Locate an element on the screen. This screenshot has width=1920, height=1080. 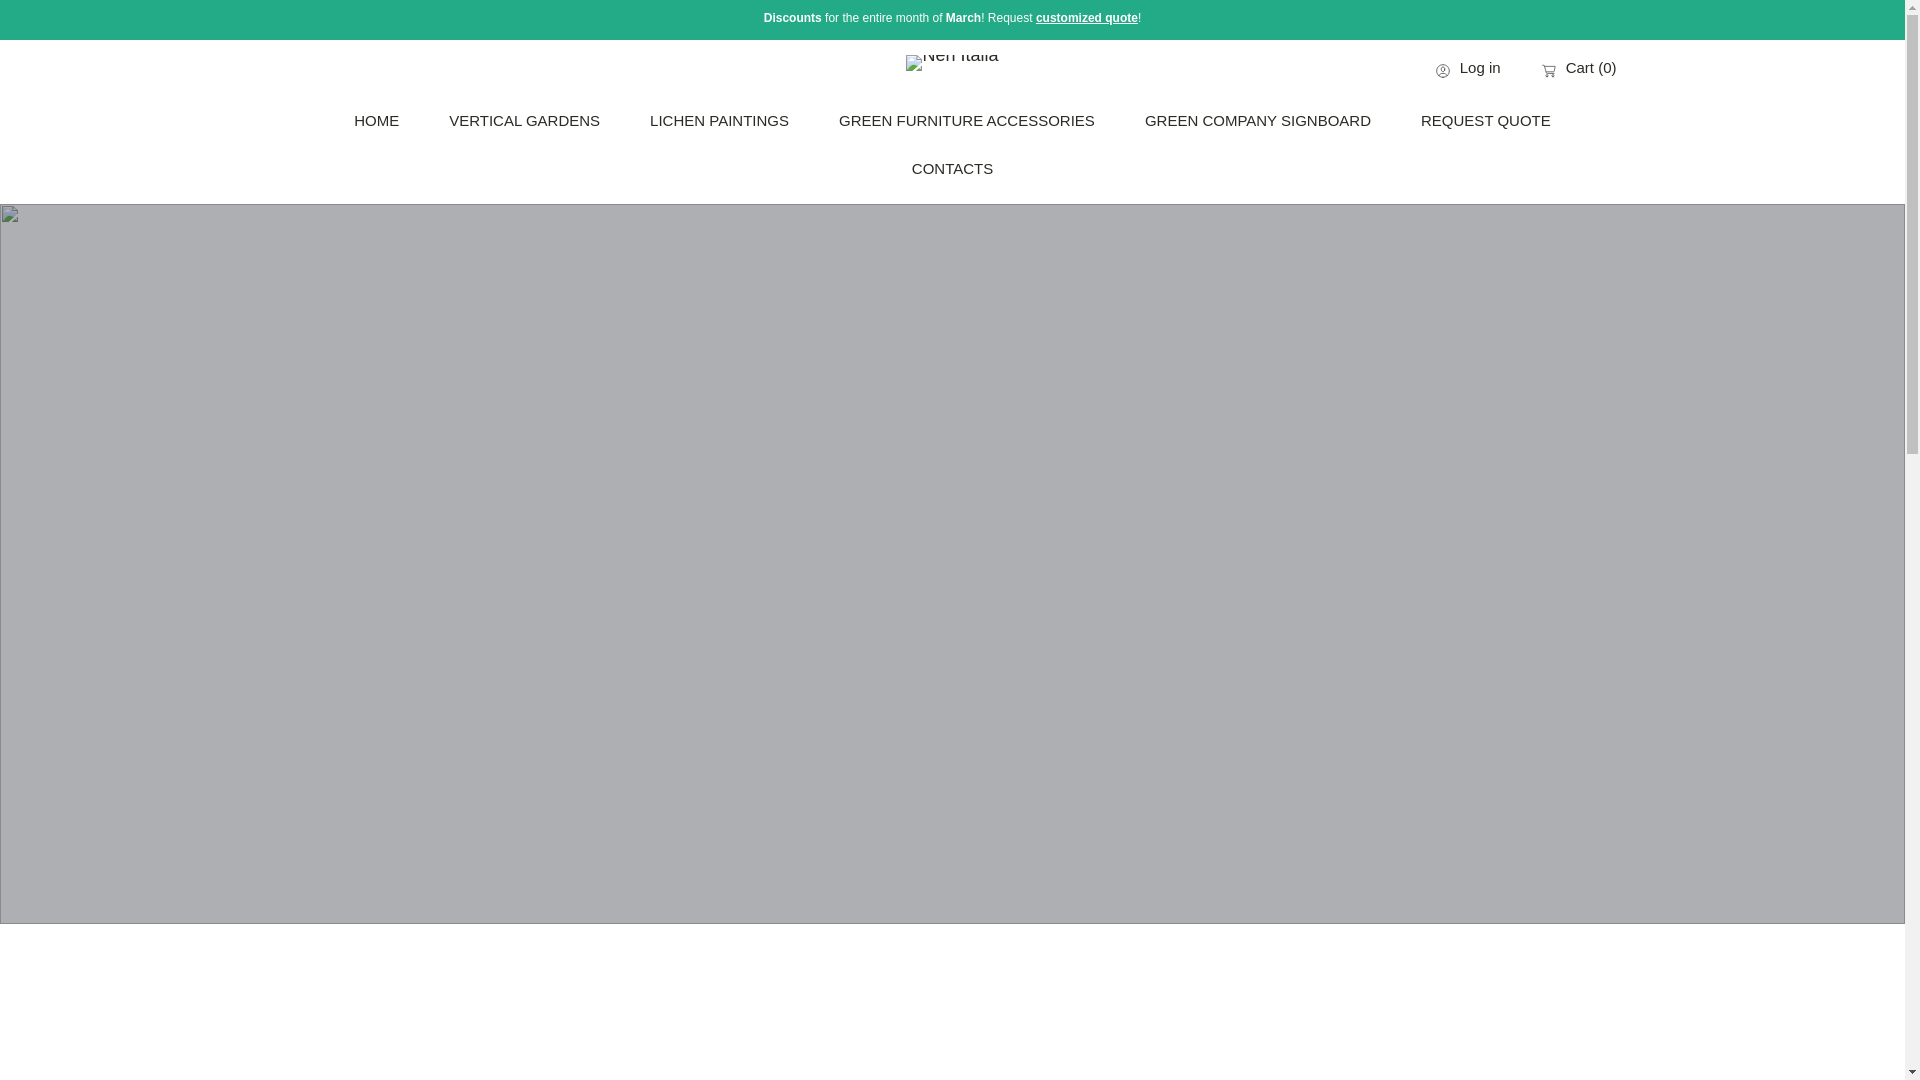
GREEN FURNITURE ACCESSORIES is located at coordinates (966, 120).